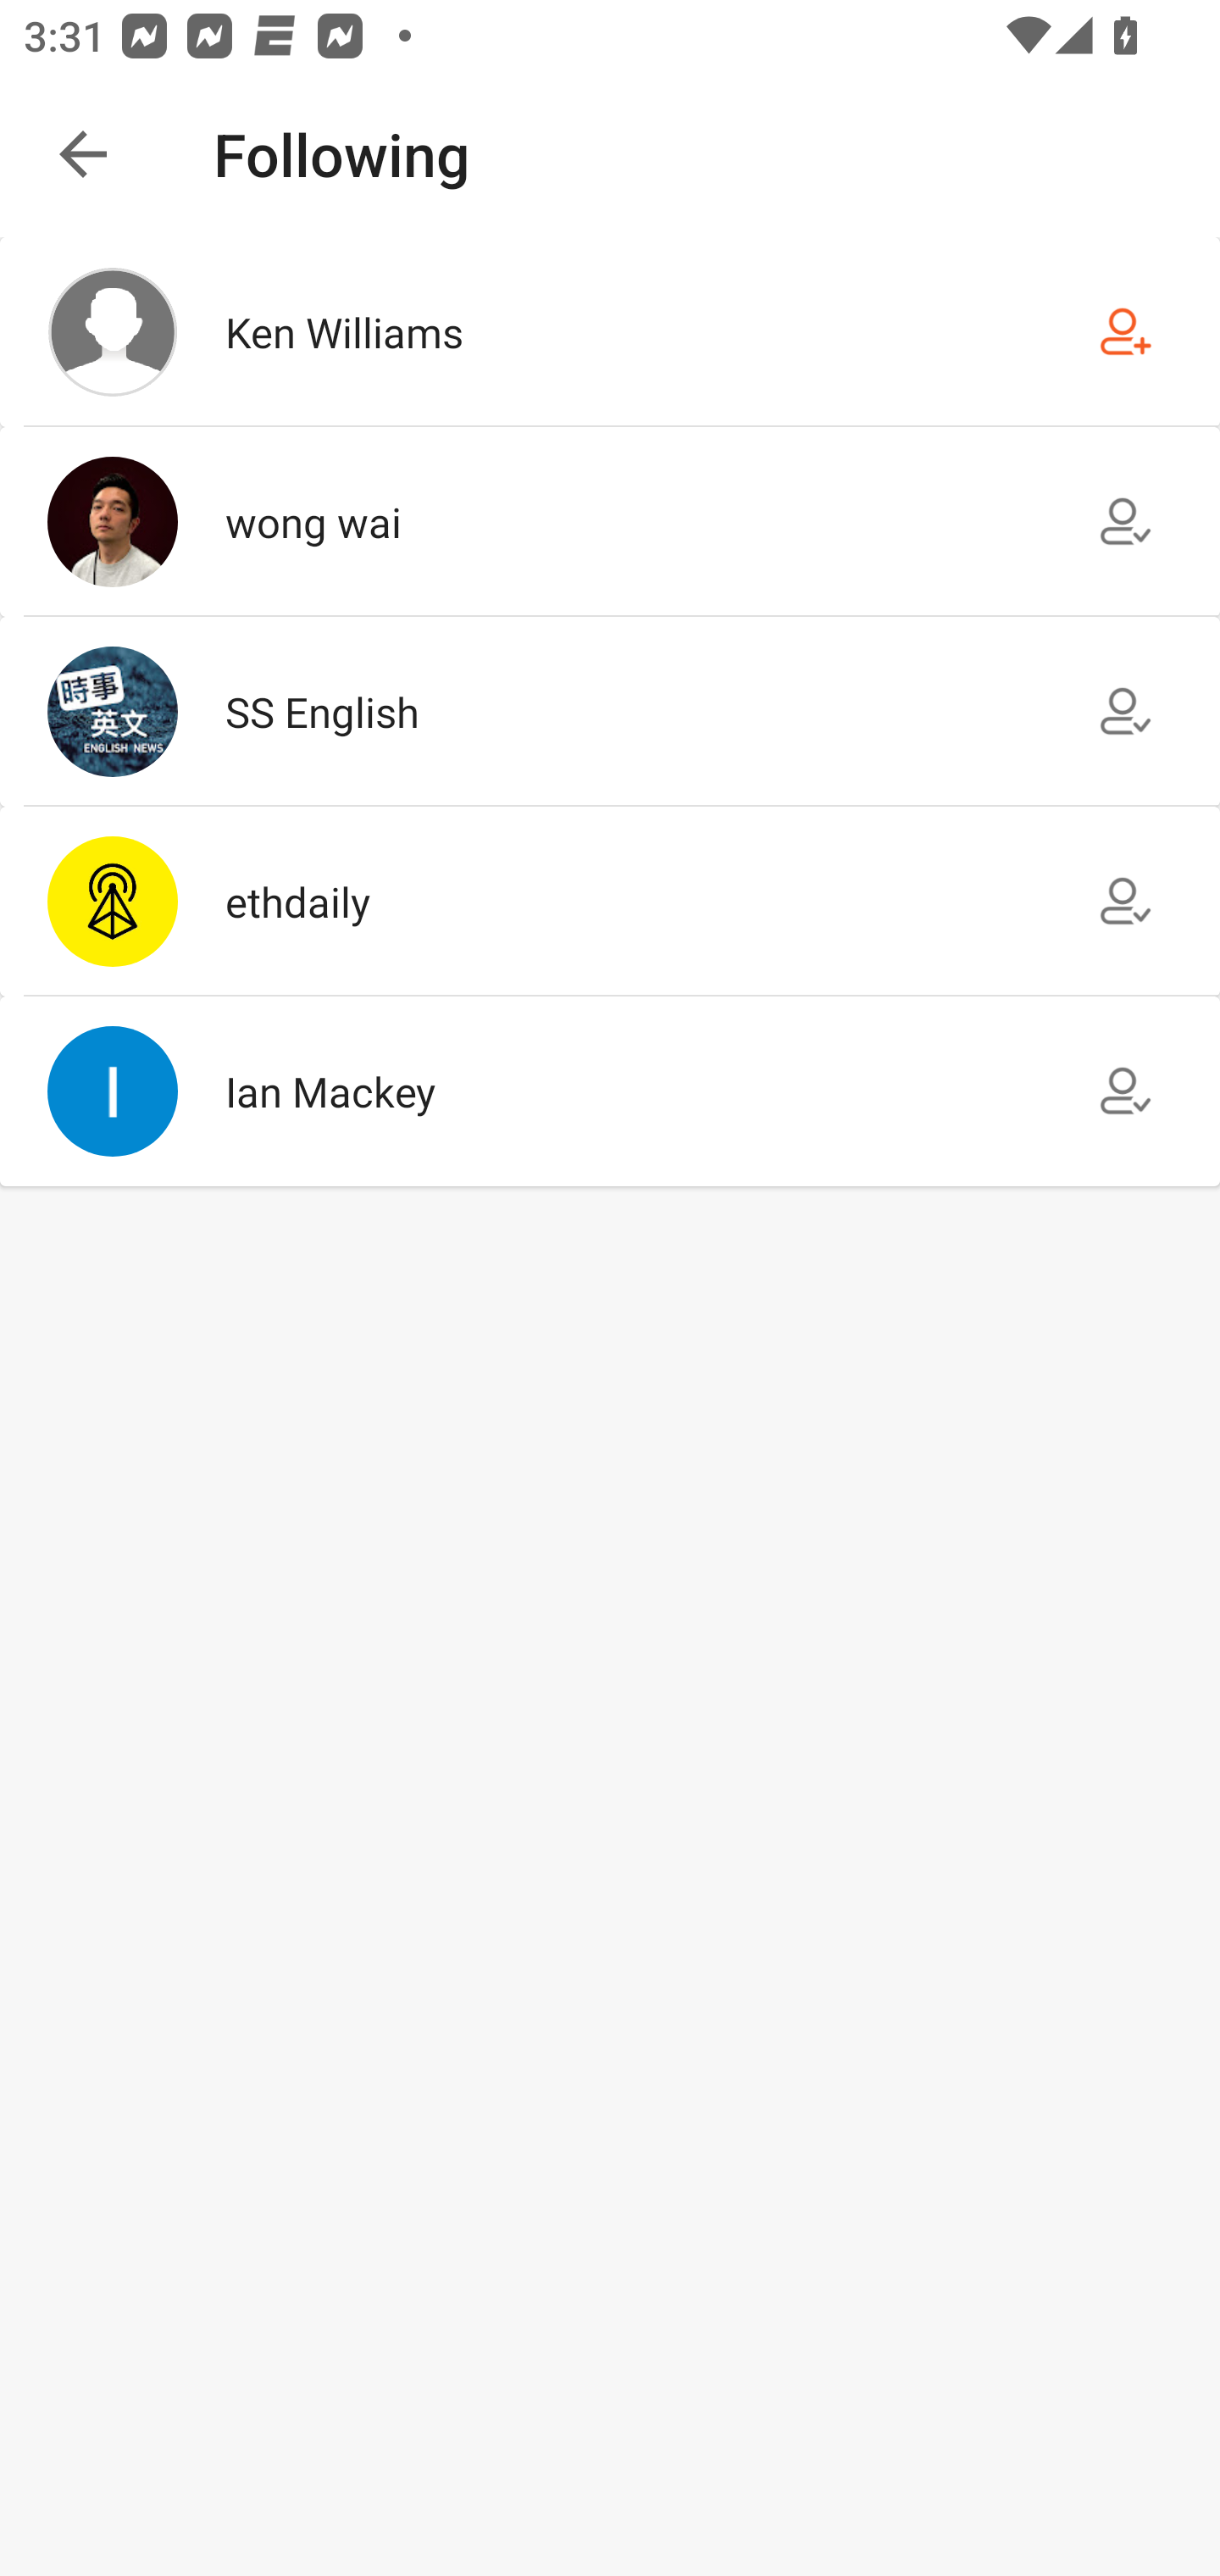 The height and width of the screenshot is (2576, 1220). I want to click on Ken Williams, so click(610, 332).